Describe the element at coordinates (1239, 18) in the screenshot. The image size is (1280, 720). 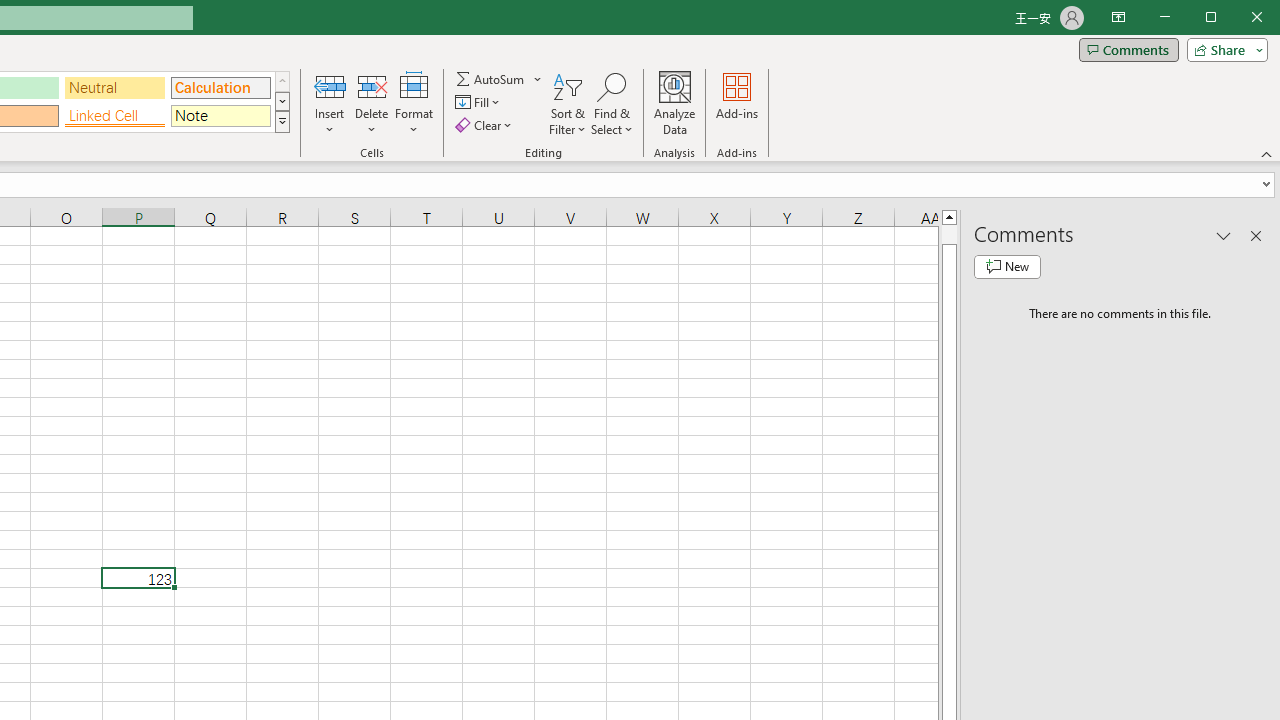
I see `Maximize` at that location.